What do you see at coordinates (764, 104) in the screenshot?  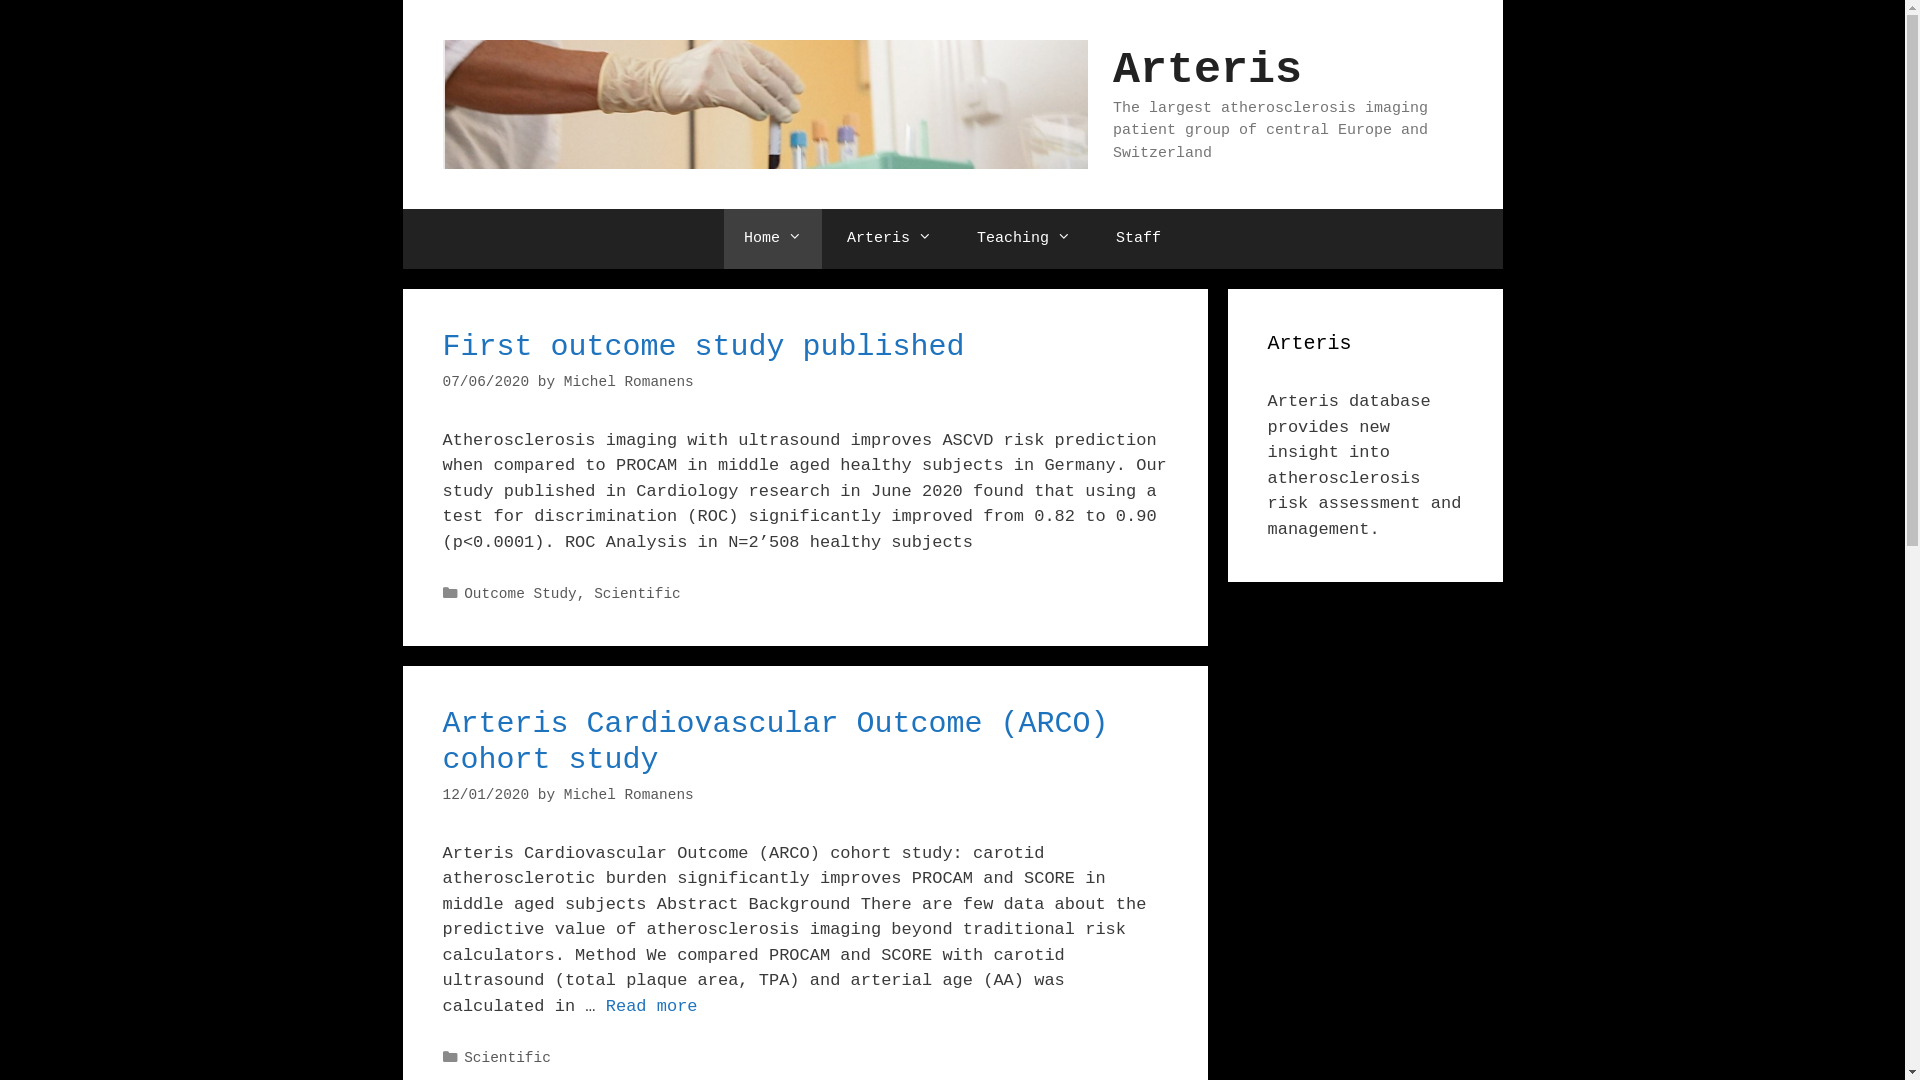 I see `Arteris` at bounding box center [764, 104].